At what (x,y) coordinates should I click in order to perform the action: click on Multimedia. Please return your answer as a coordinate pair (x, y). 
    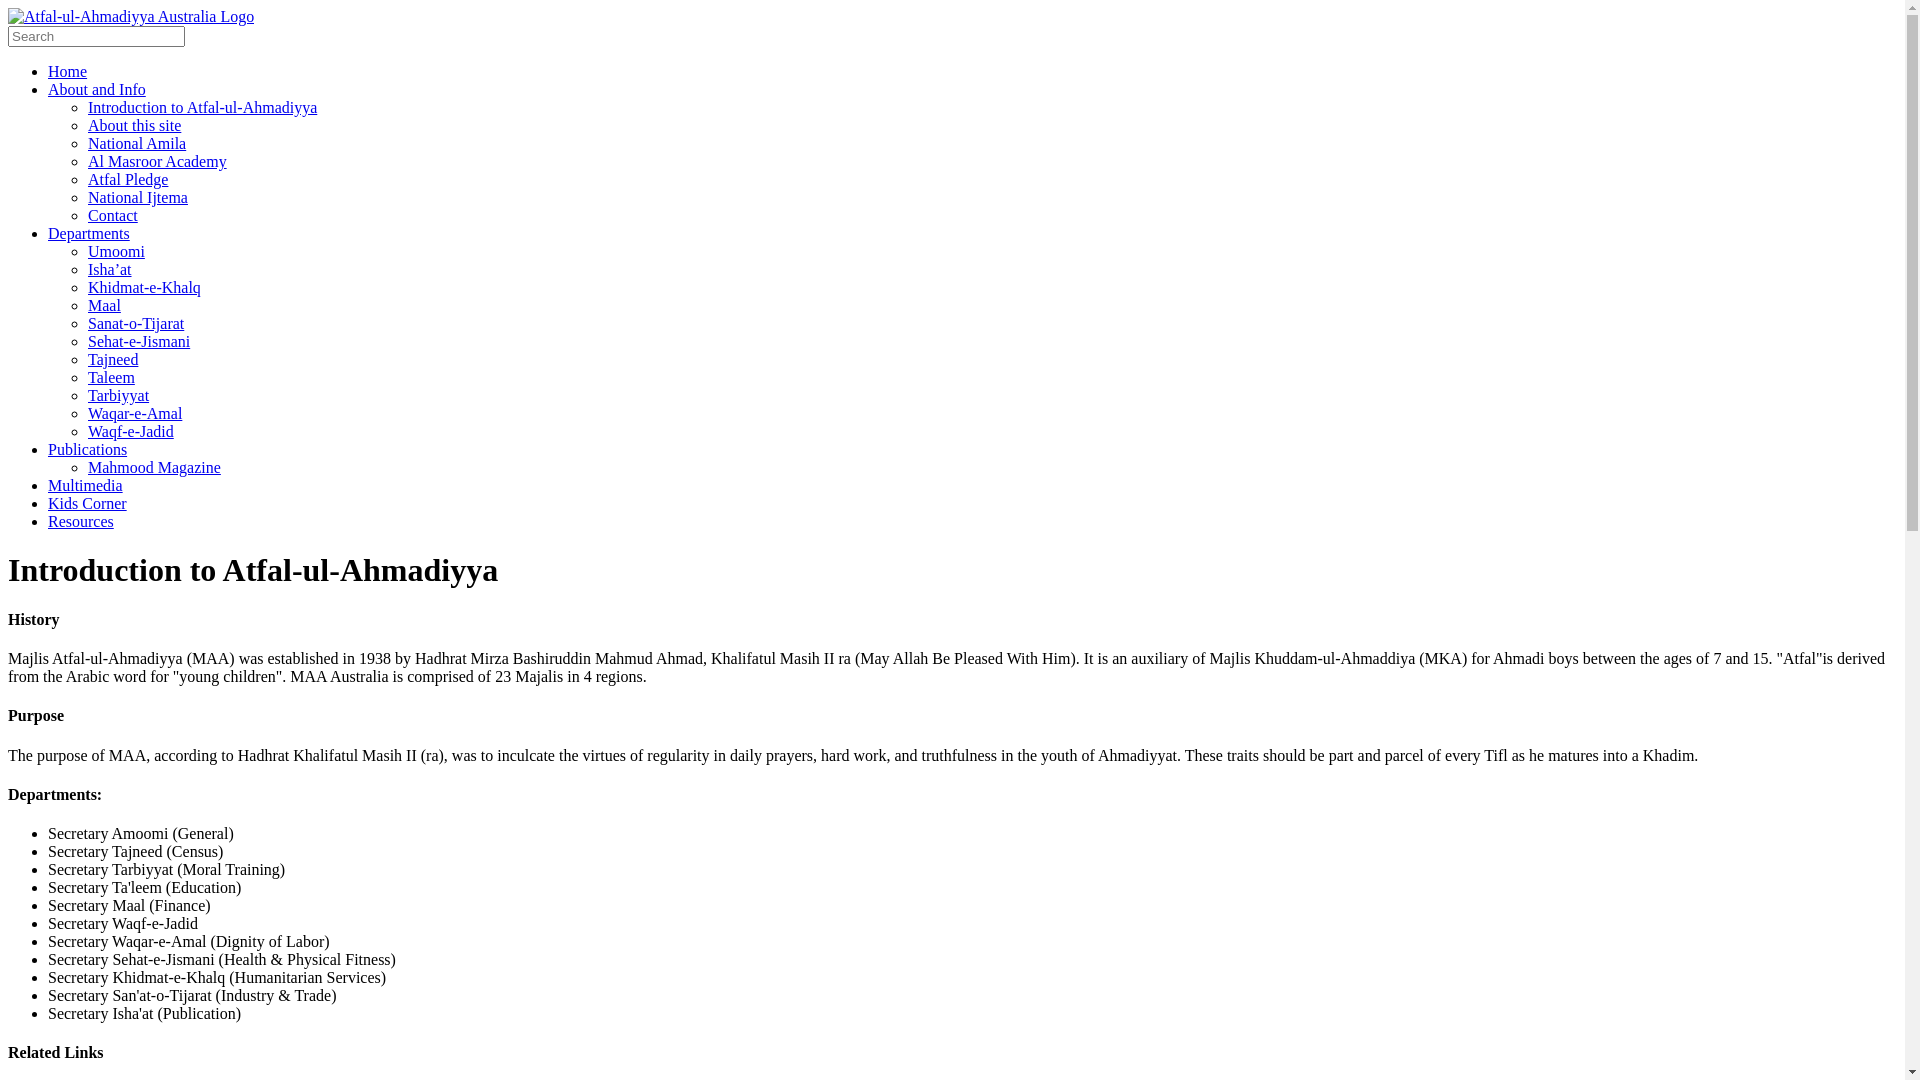
    Looking at the image, I should click on (85, 486).